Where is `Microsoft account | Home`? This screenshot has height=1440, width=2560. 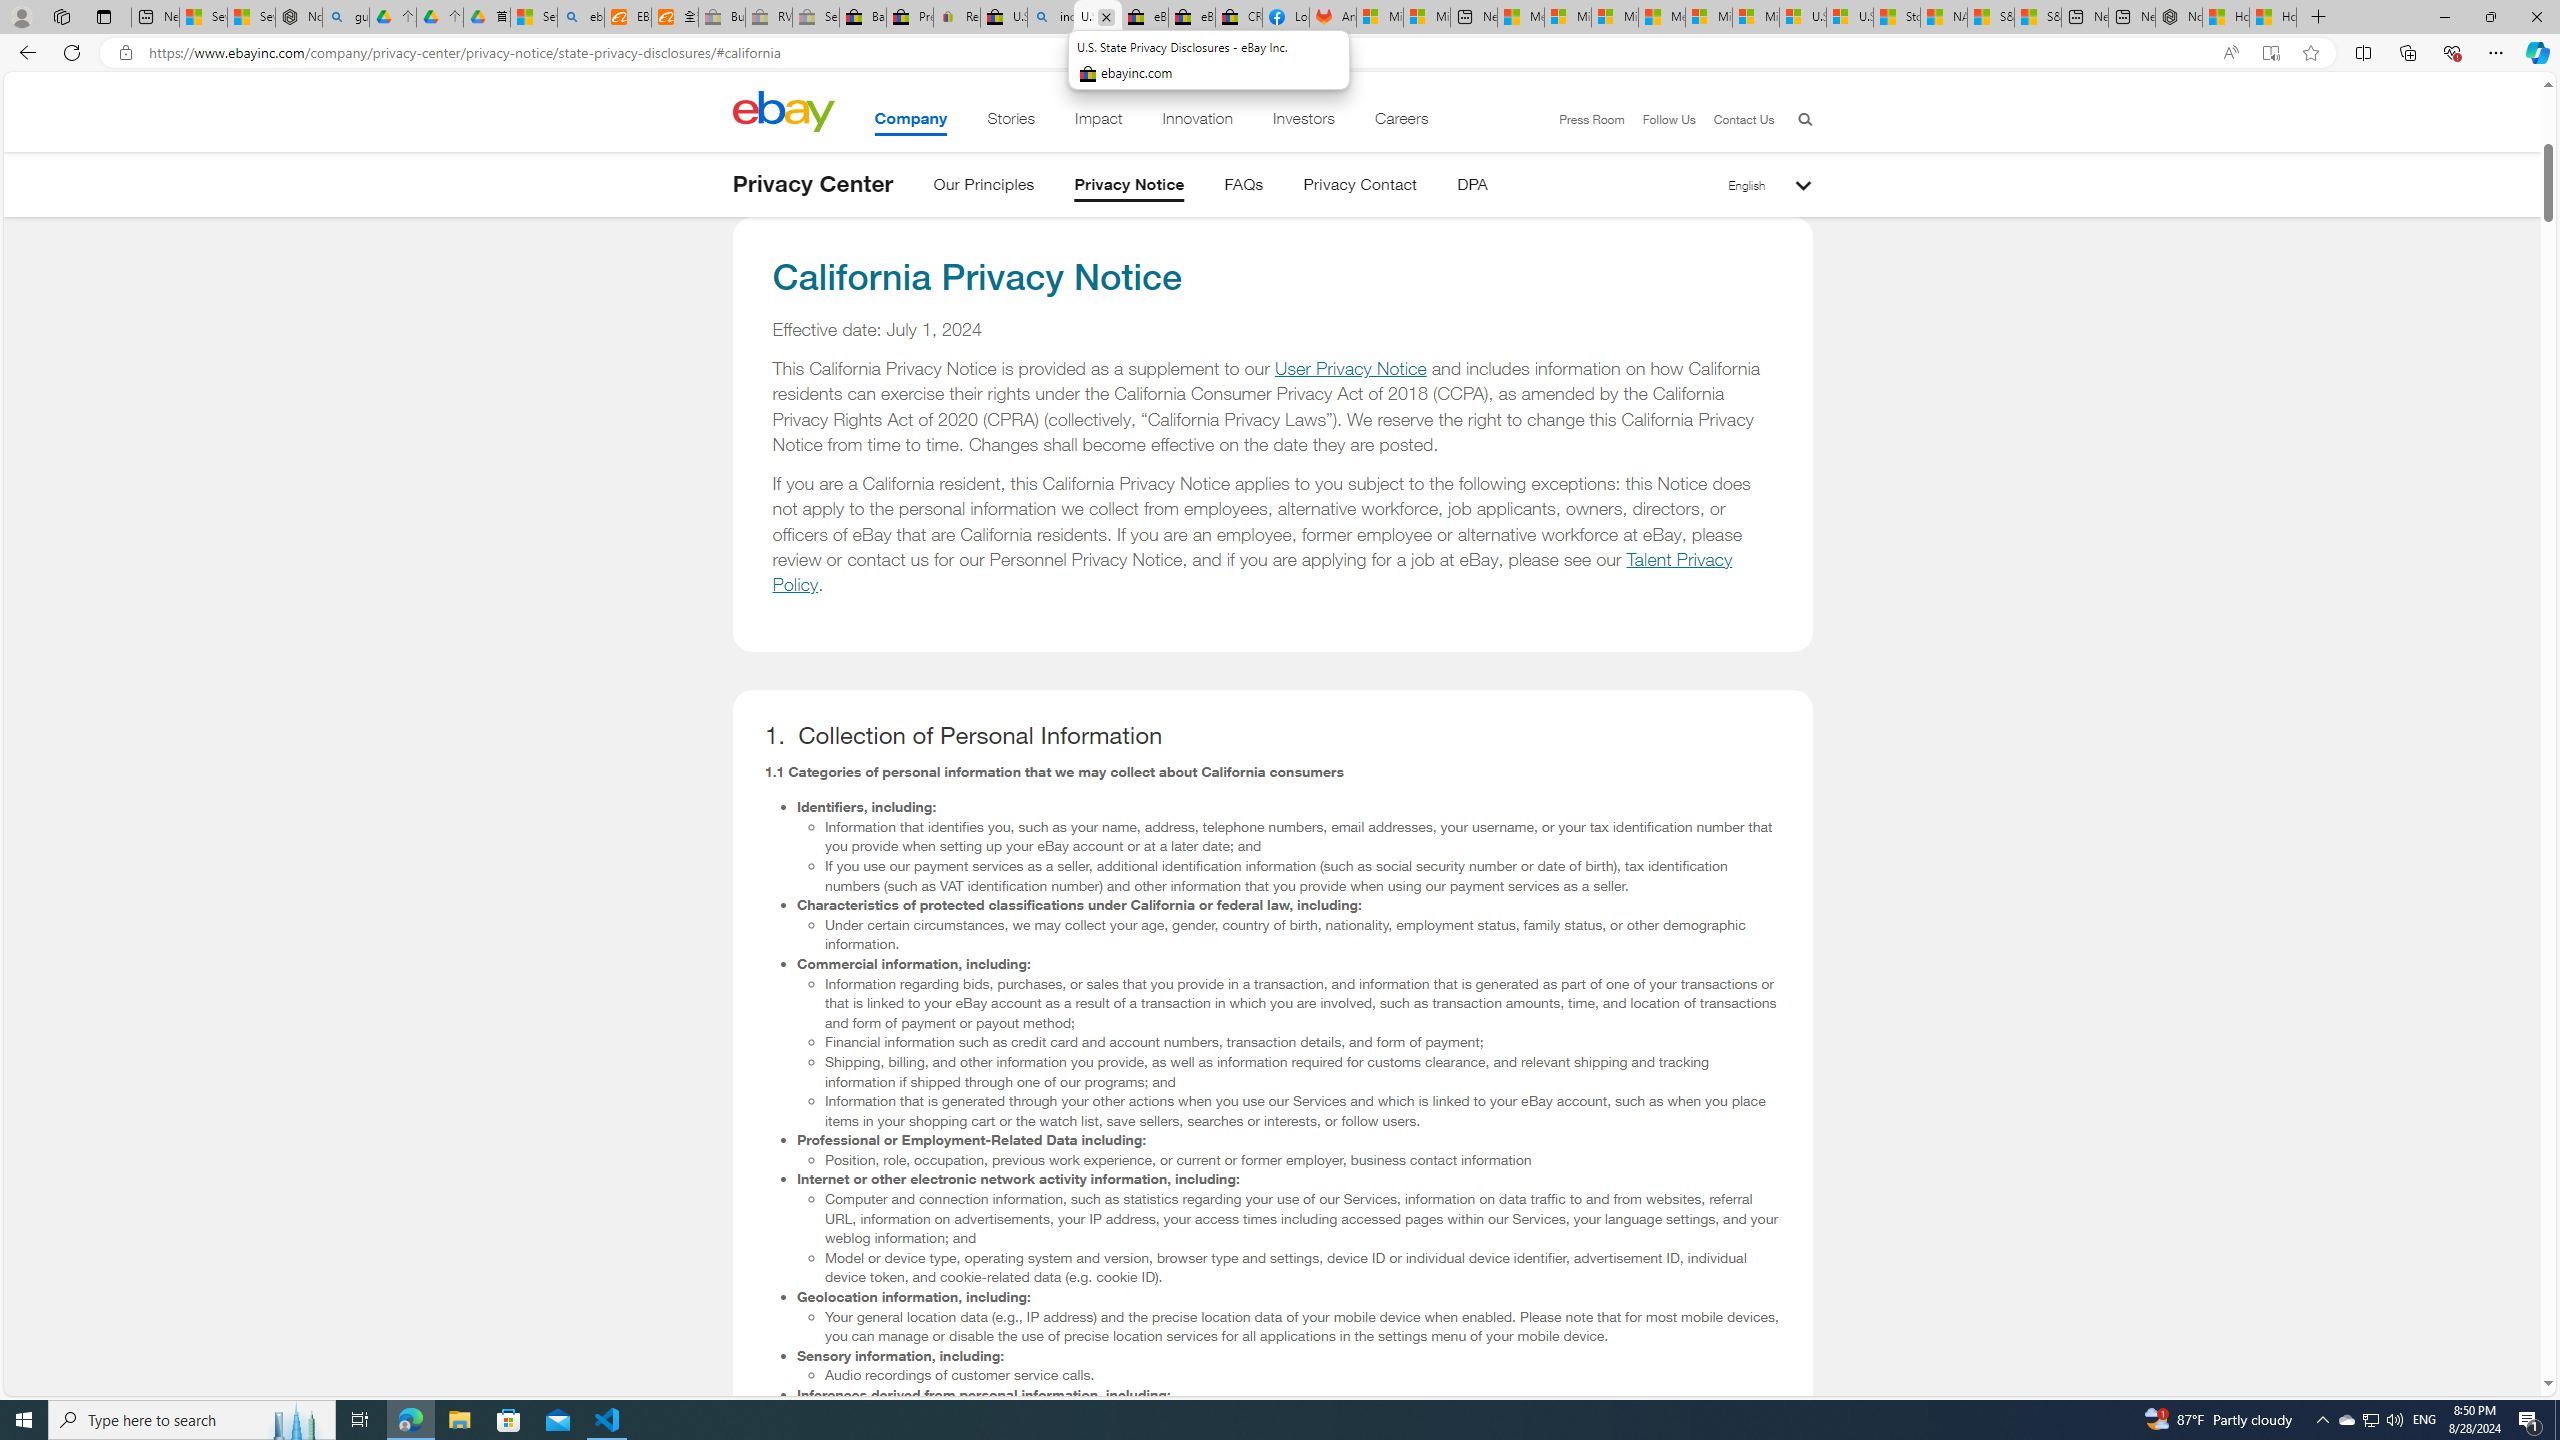
Microsoft account | Home is located at coordinates (1614, 17).